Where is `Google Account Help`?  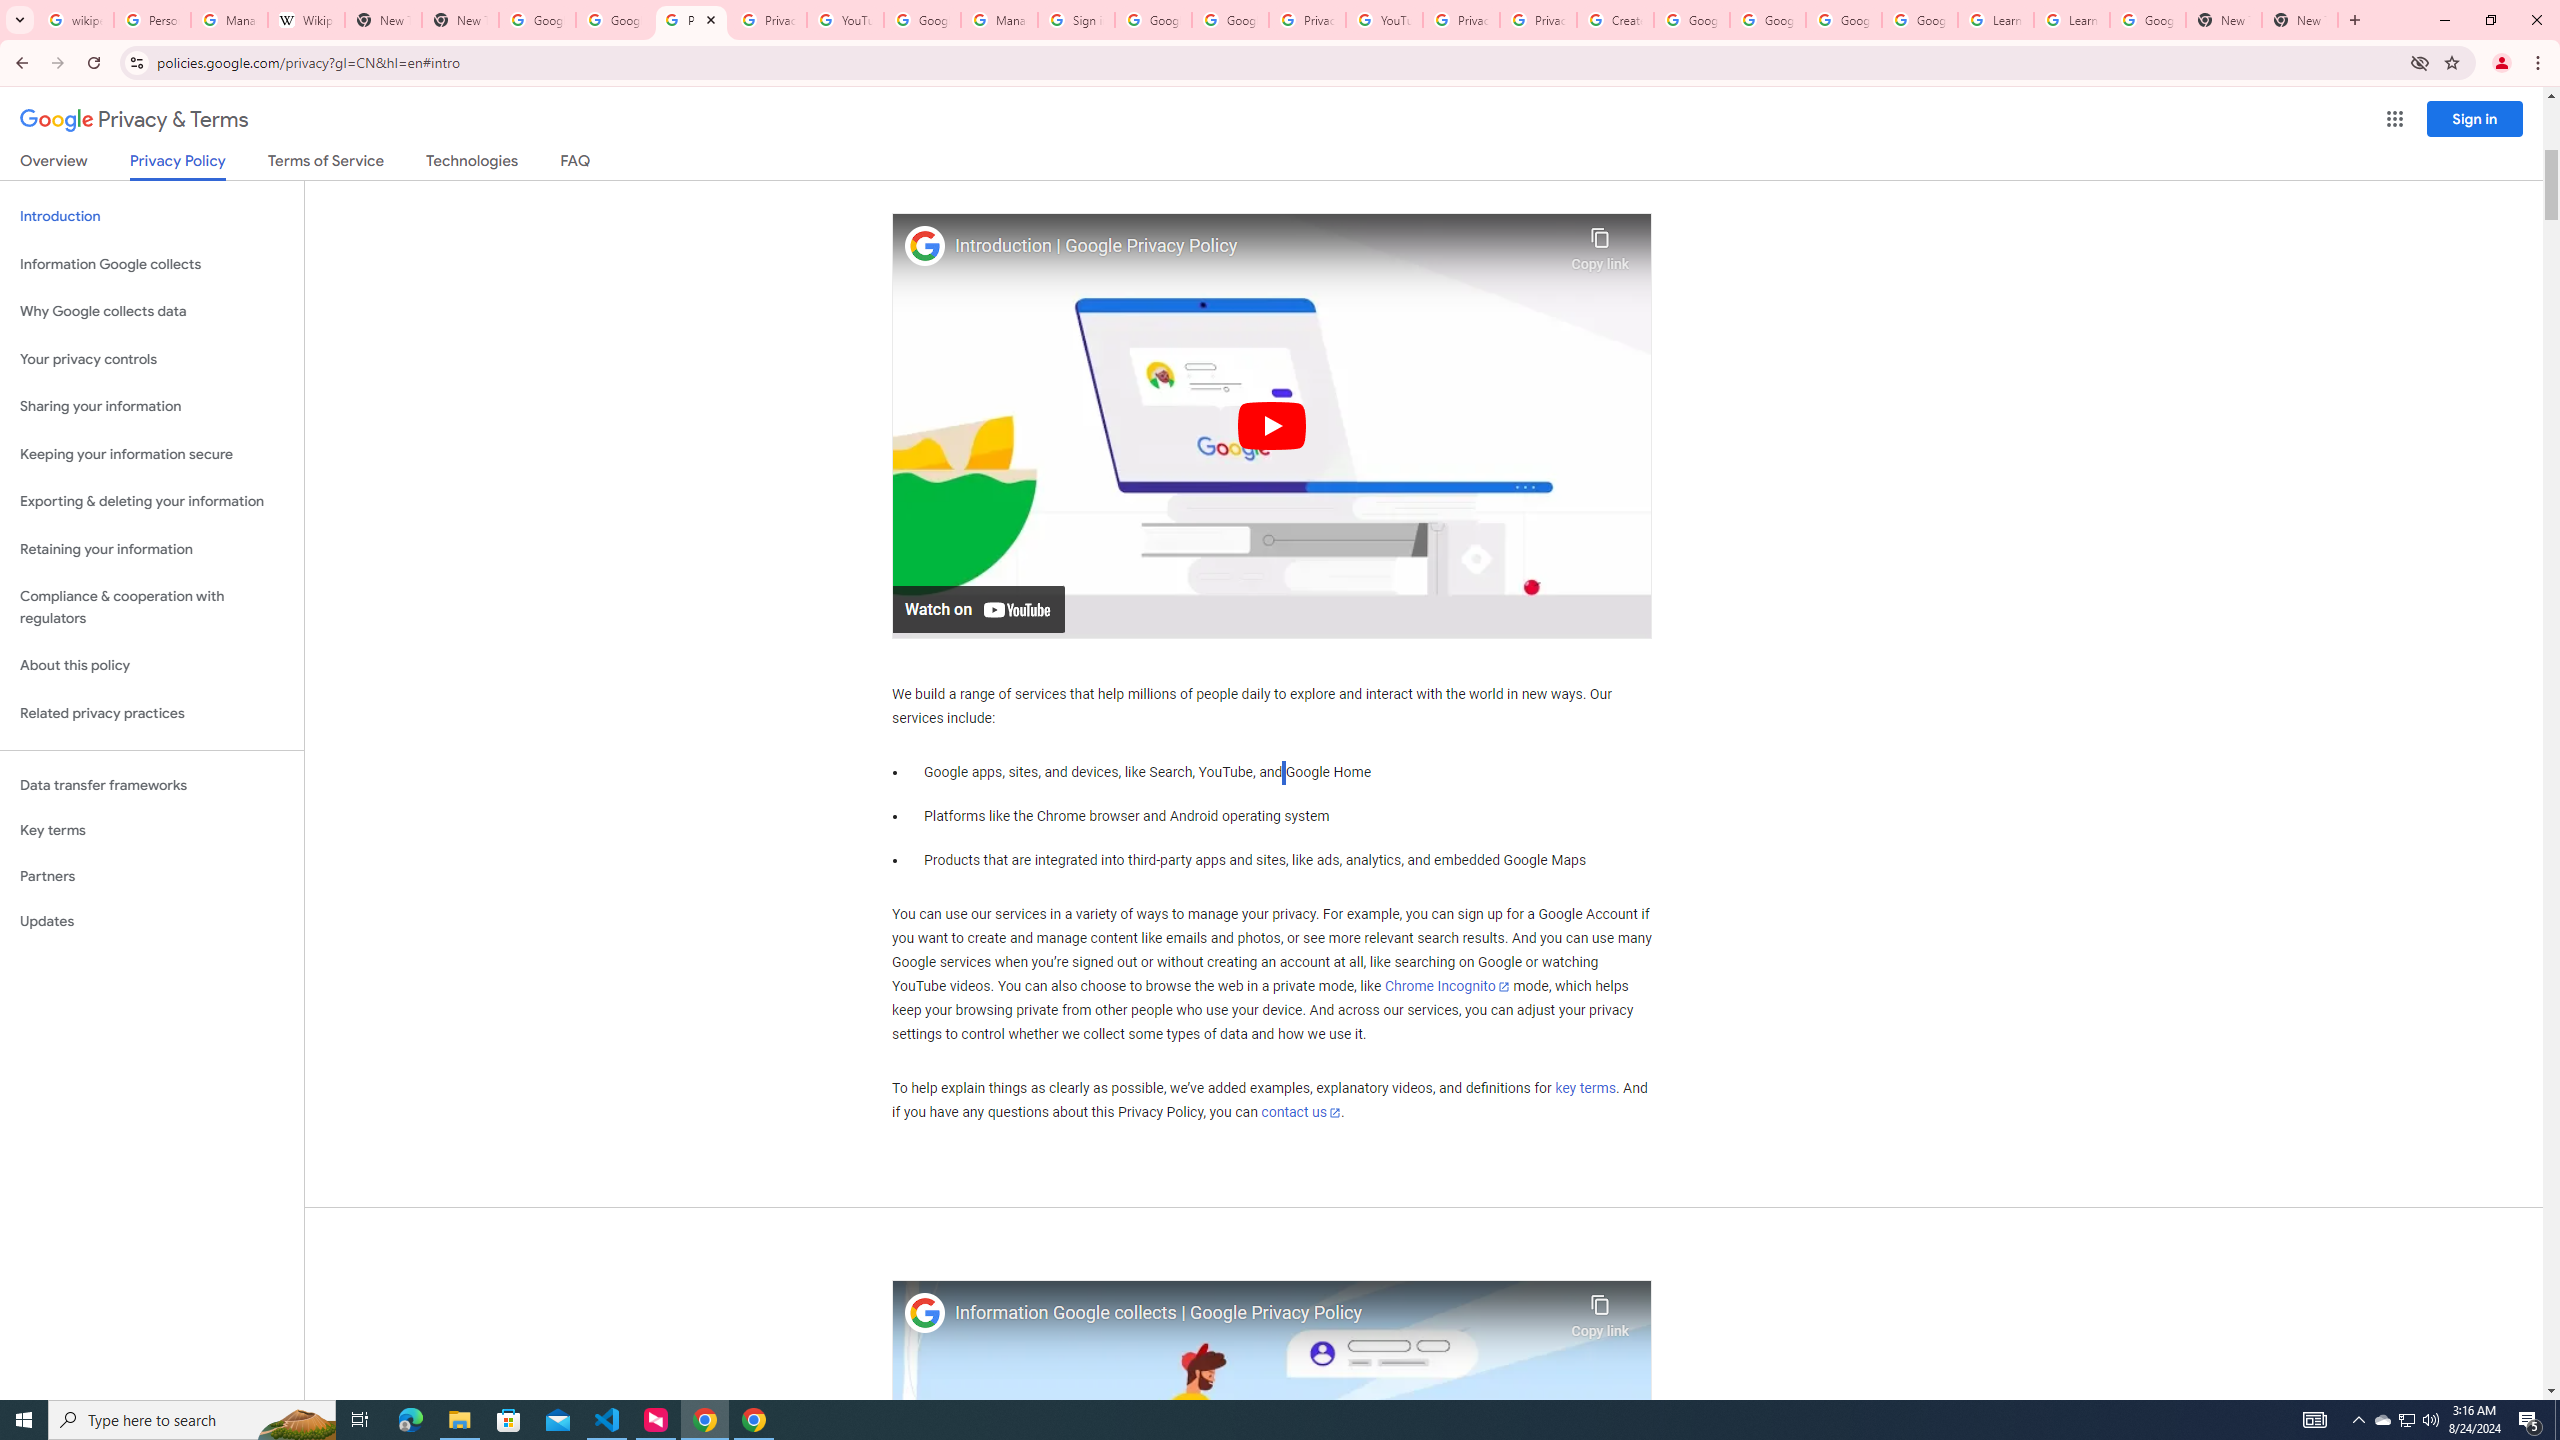 Google Account Help is located at coordinates (1768, 20).